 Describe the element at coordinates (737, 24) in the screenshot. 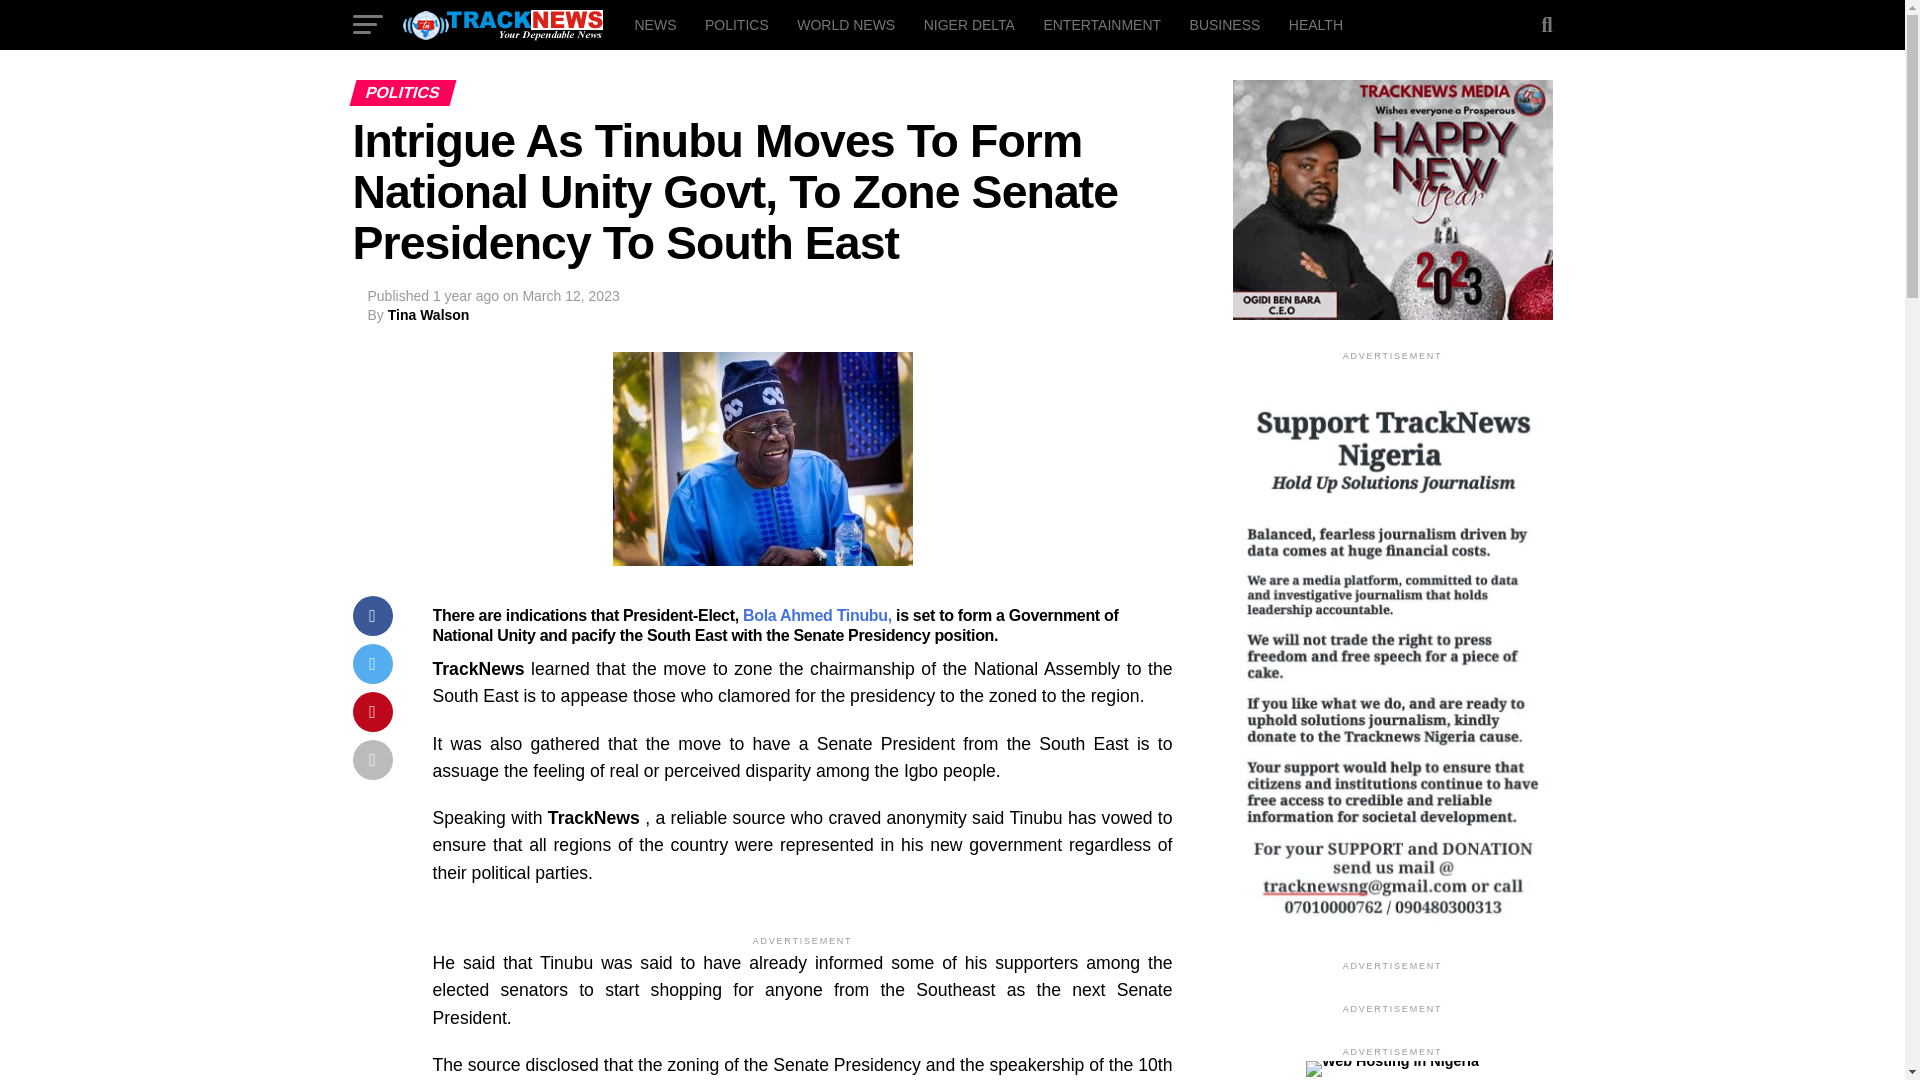

I see `POLITICS` at that location.